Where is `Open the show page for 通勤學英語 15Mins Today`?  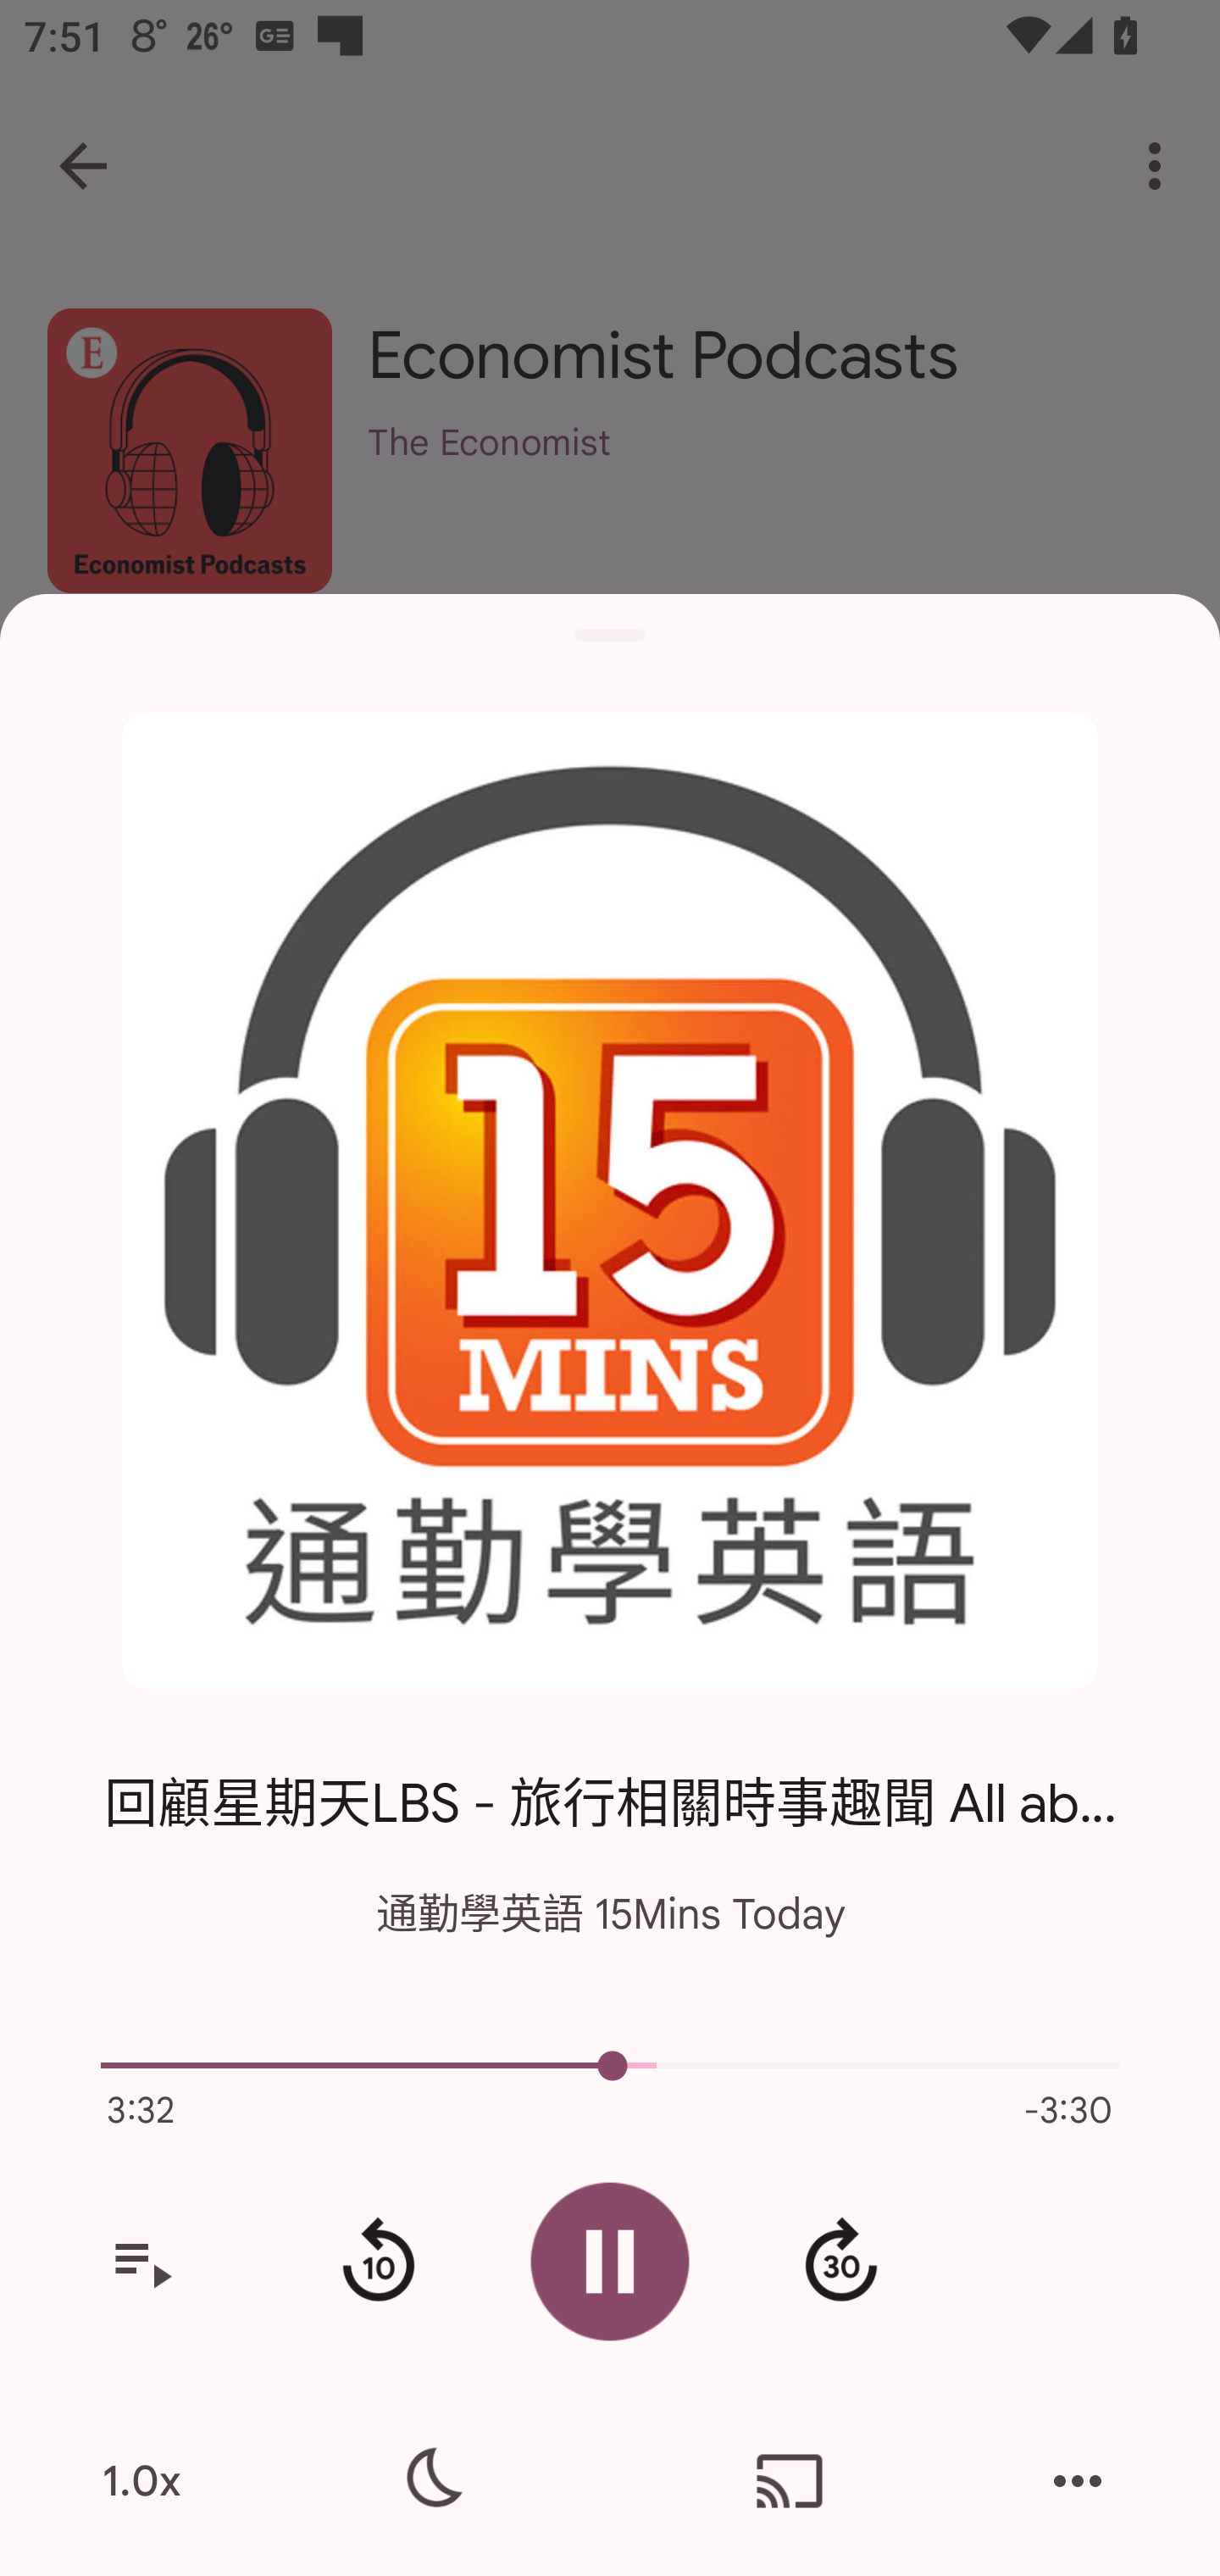
Open the show page for 通勤學英語 15Mins Today is located at coordinates (610, 1202).